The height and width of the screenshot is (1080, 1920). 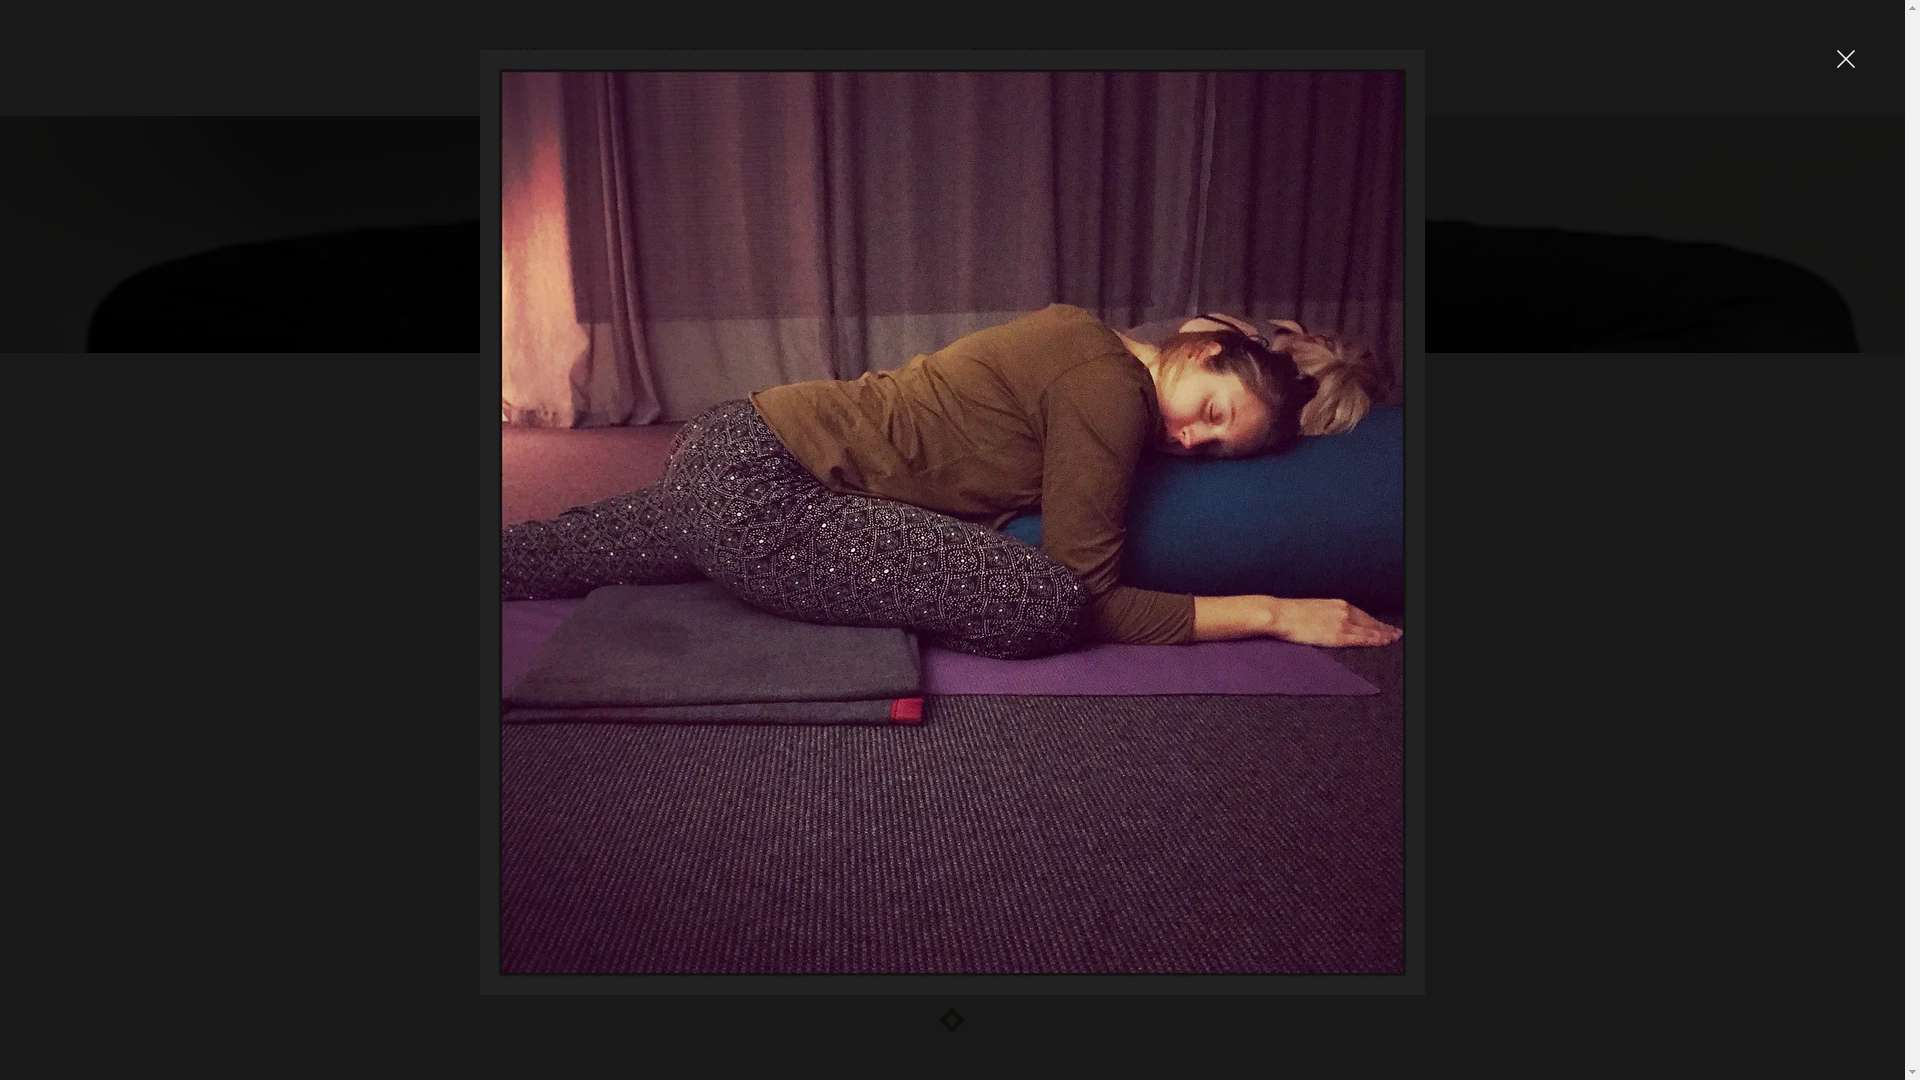 I want to click on TESTIMONIES, so click(x=1064, y=60).